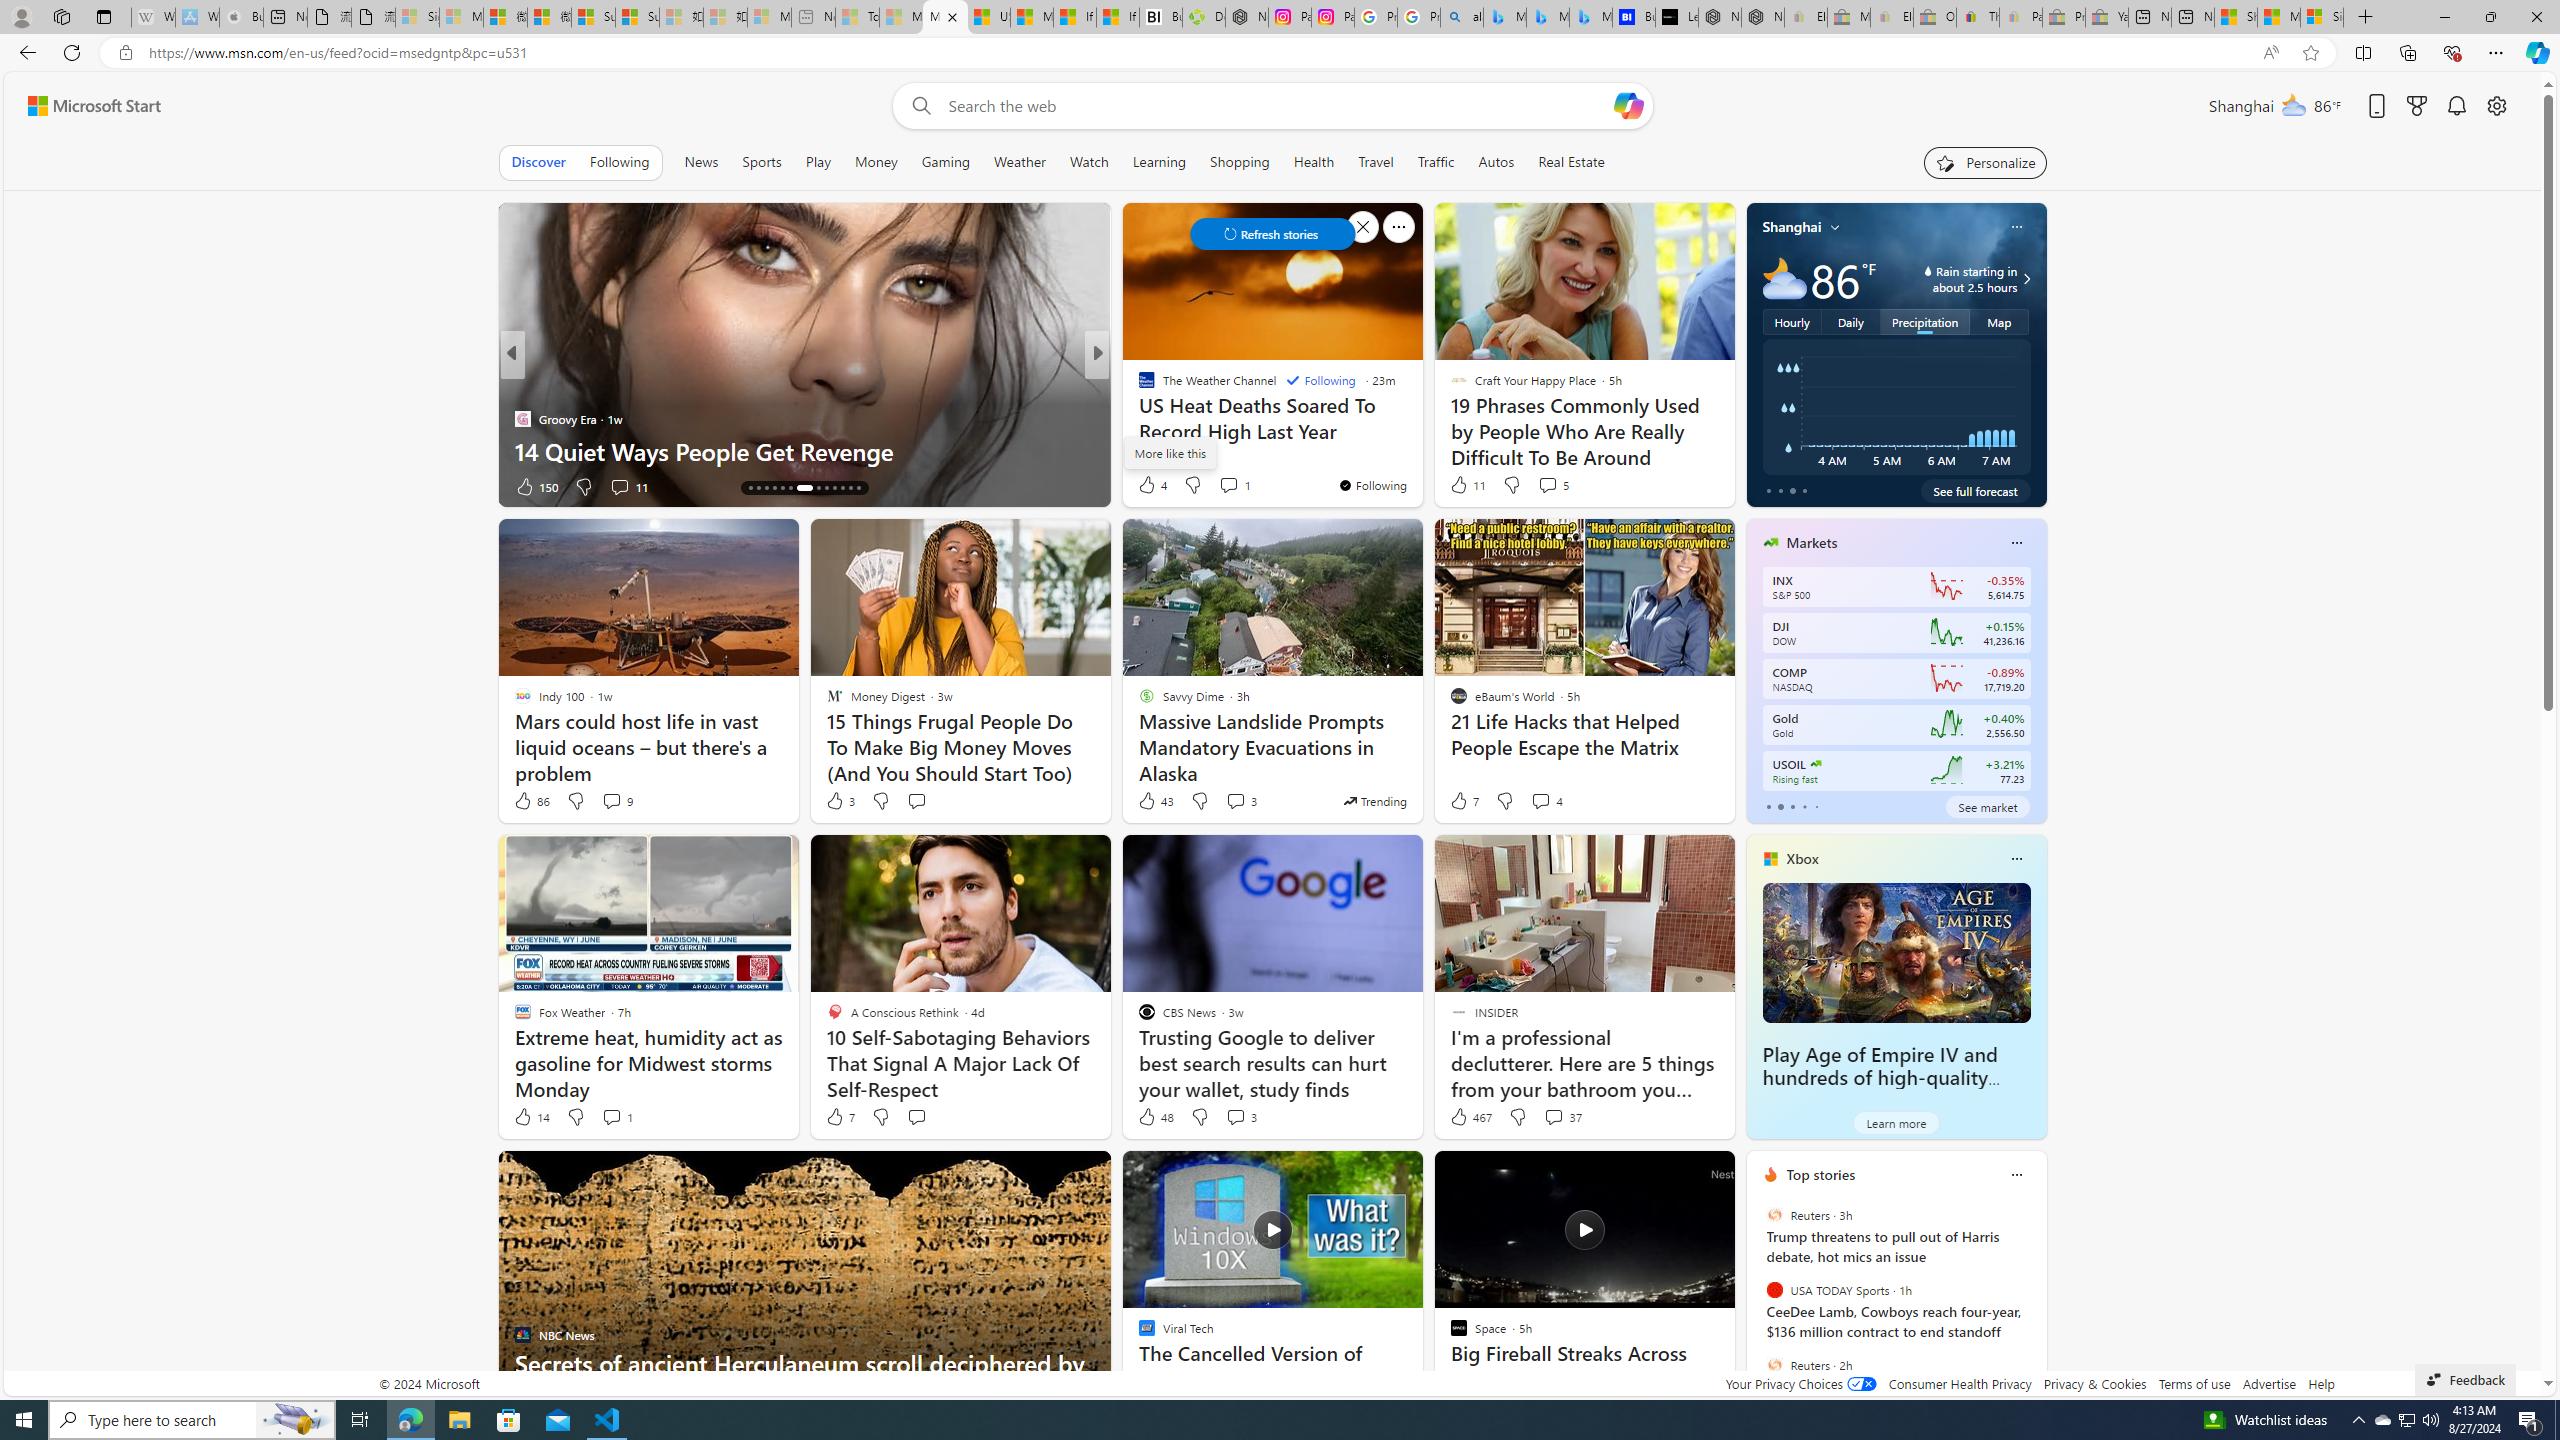 This screenshot has height=1440, width=2560. Describe the element at coordinates (766, 488) in the screenshot. I see `AutomationID: tab-16` at that location.